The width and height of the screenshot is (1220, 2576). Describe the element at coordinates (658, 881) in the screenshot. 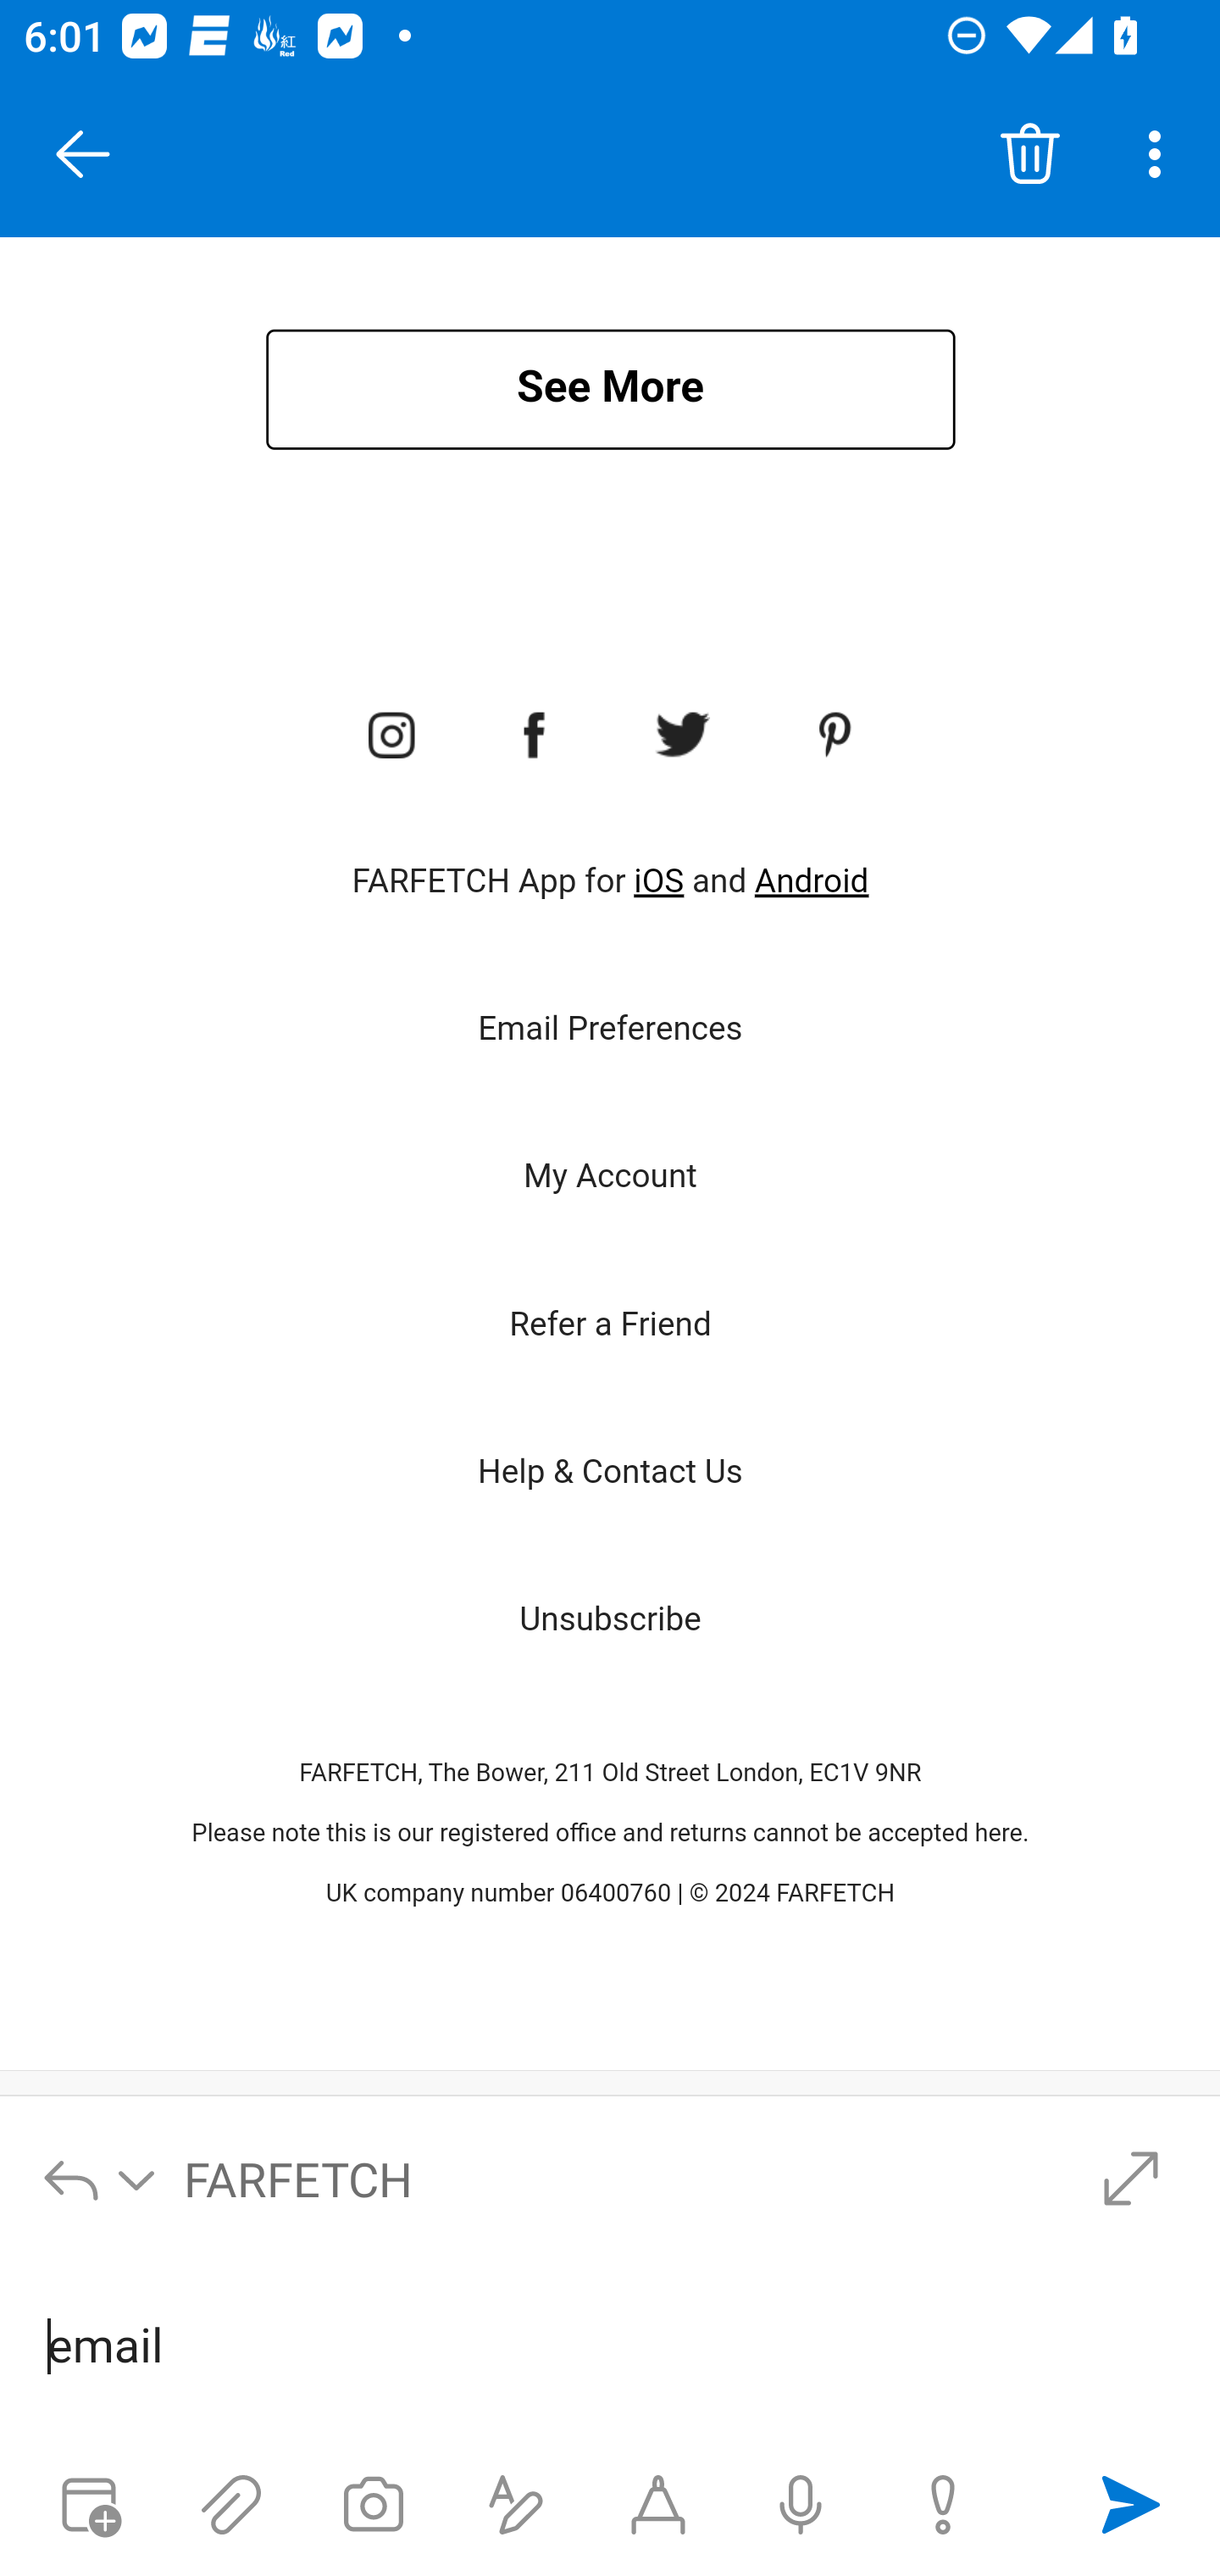

I see `iOS` at that location.